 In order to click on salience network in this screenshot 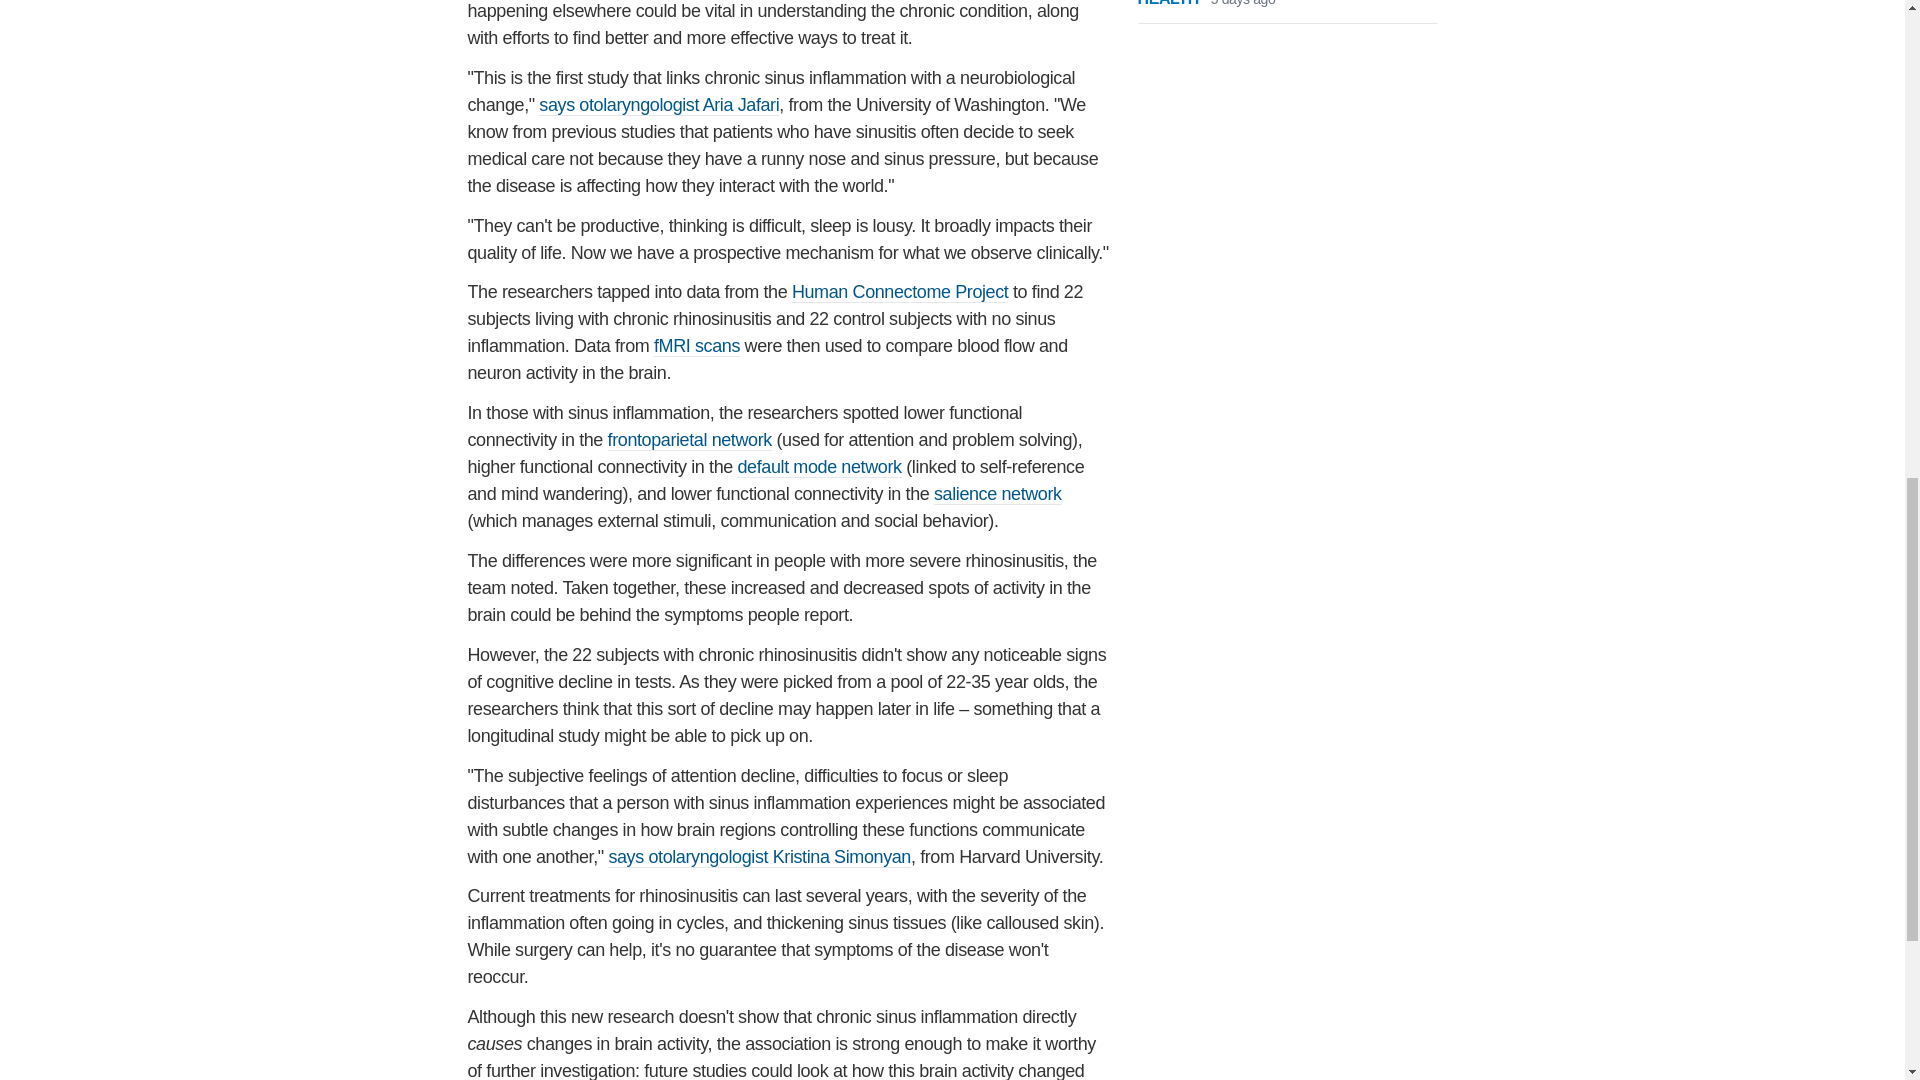, I will do `click(997, 494)`.